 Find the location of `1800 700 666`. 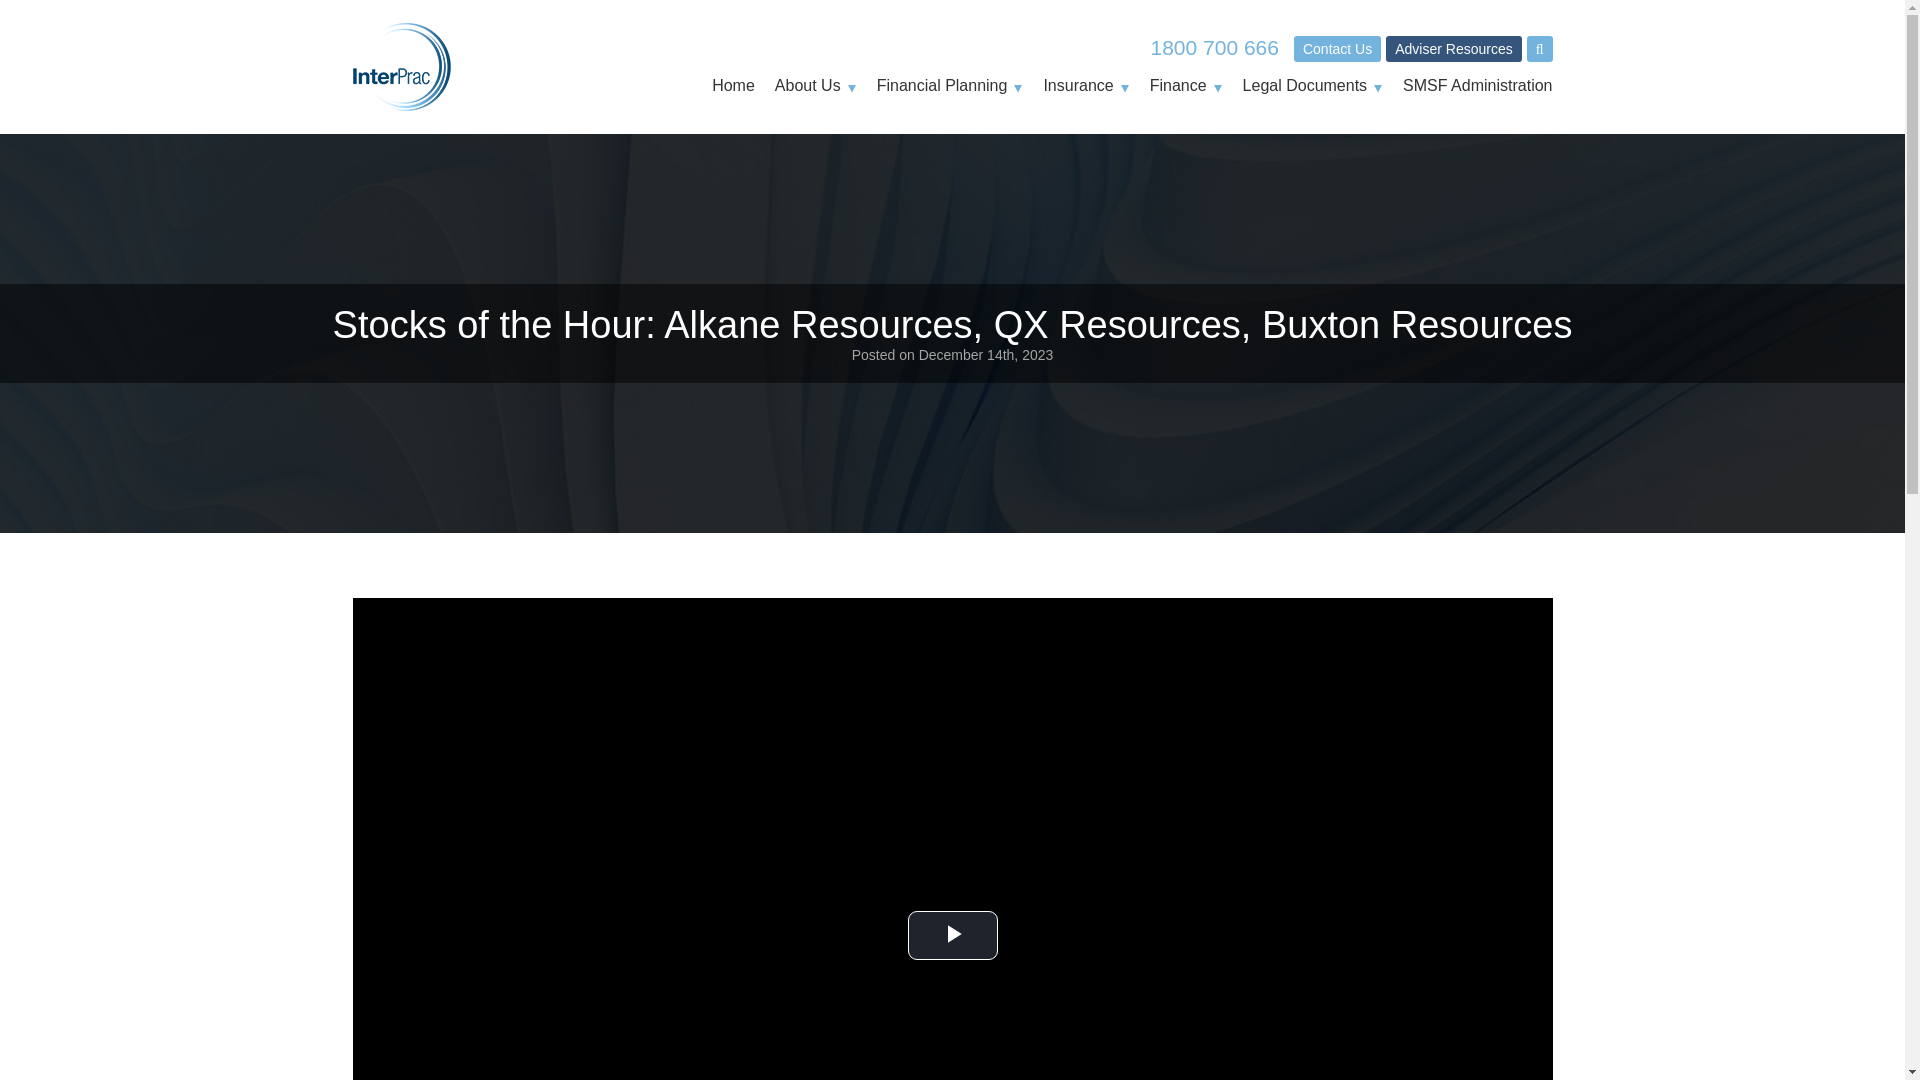

1800 700 666 is located at coordinates (1214, 47).